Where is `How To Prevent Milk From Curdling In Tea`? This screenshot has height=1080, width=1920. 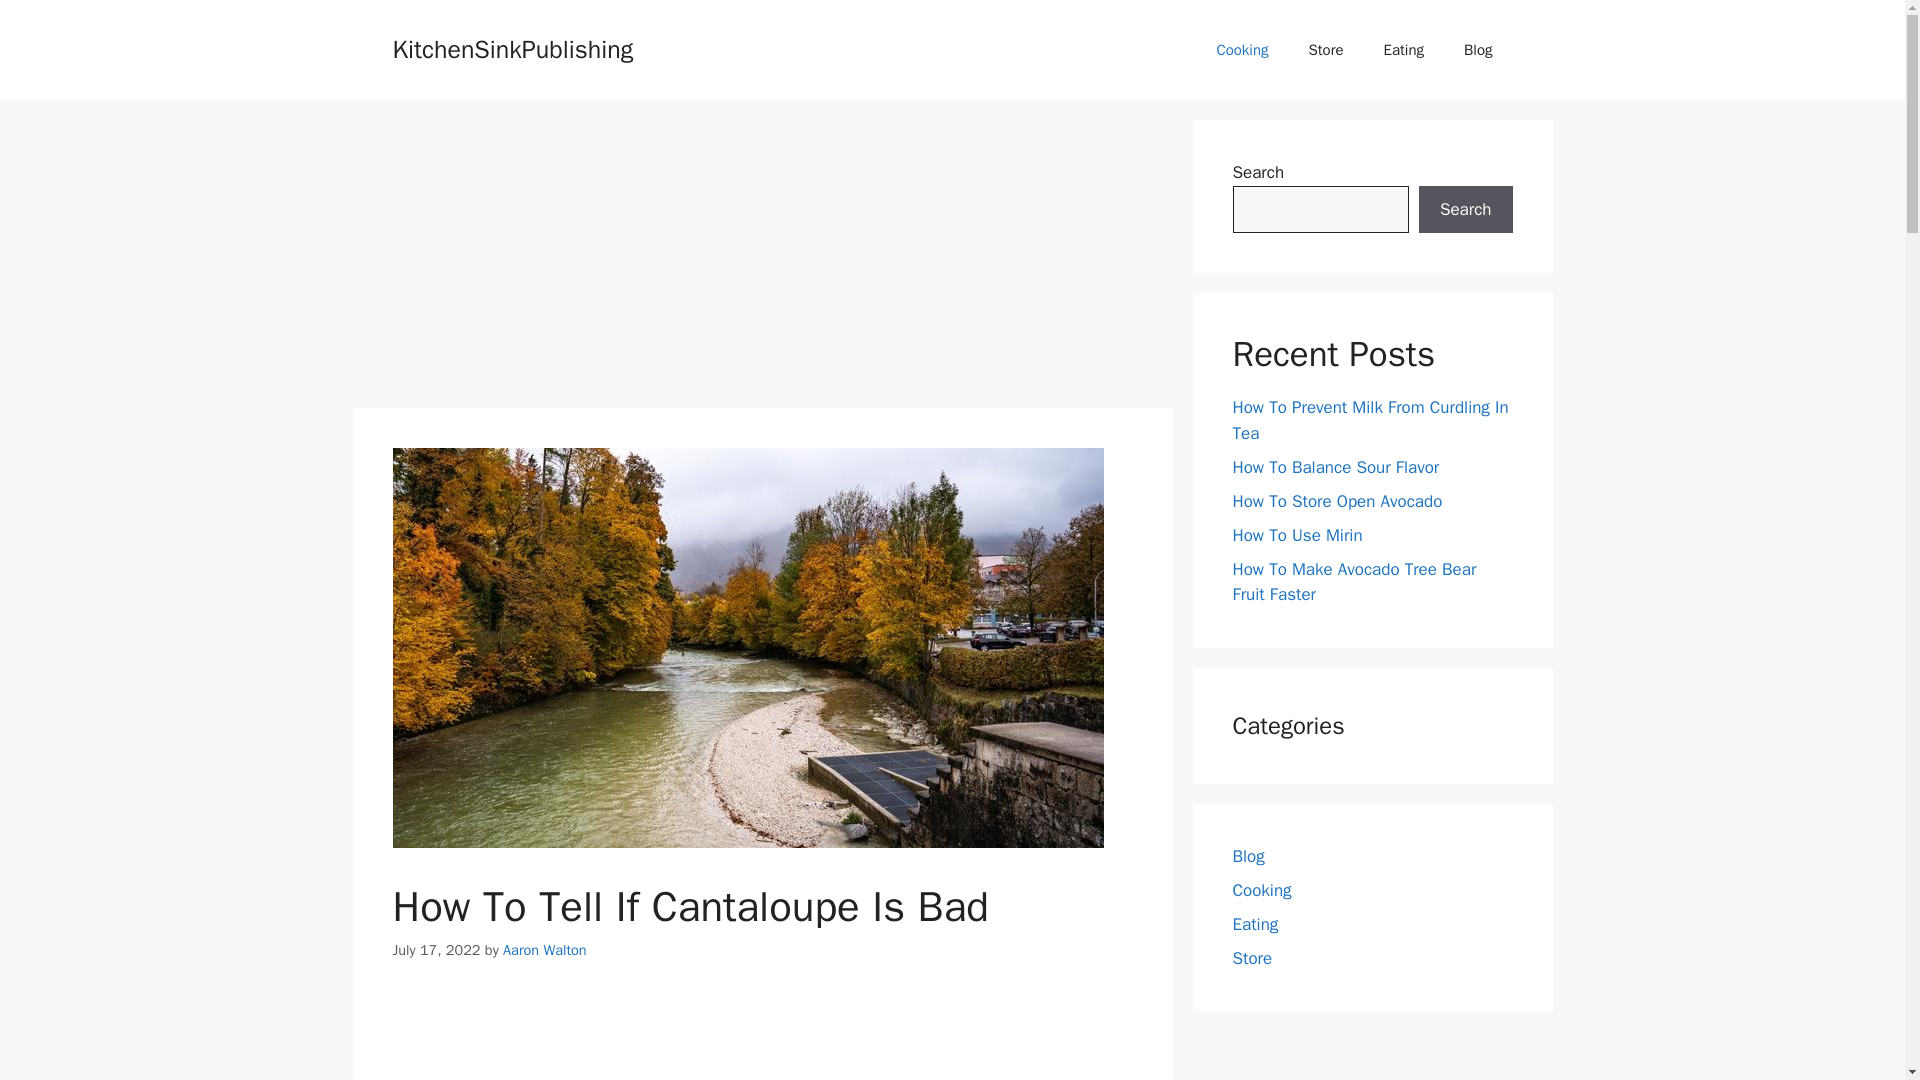 How To Prevent Milk From Curdling In Tea is located at coordinates (1370, 420).